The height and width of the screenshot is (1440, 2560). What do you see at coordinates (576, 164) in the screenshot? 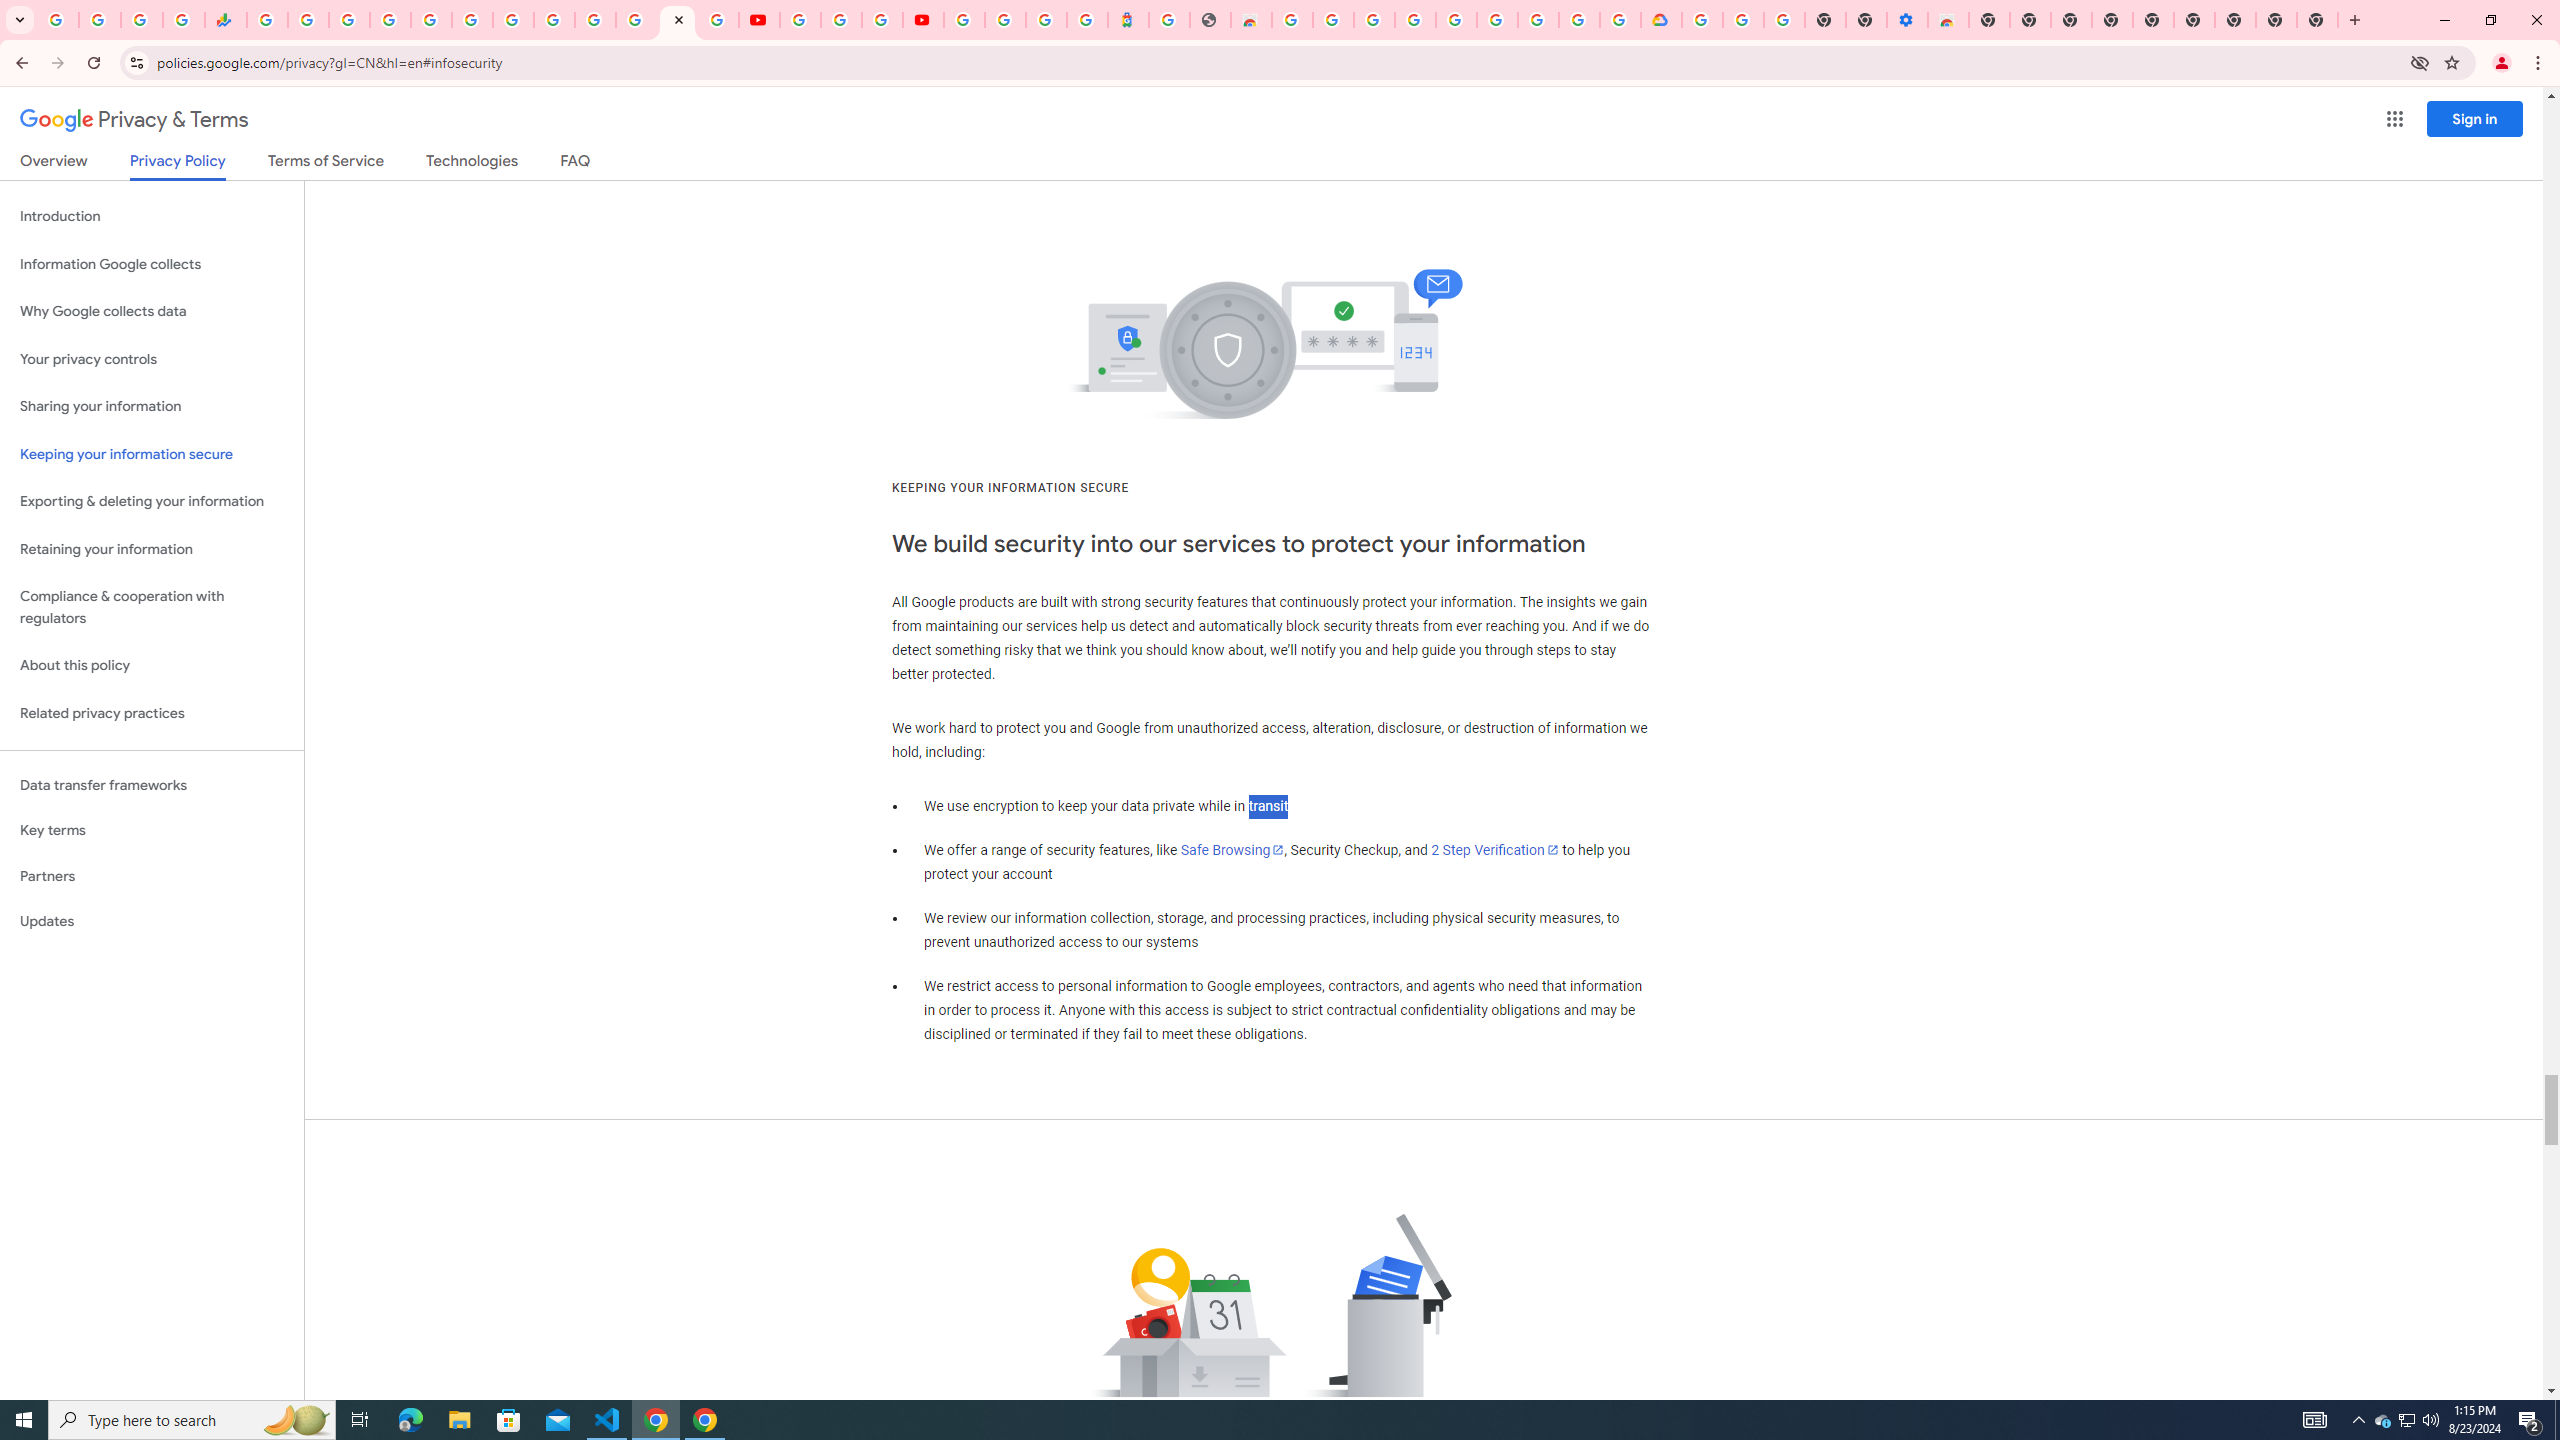
I see `FAQ` at bounding box center [576, 164].